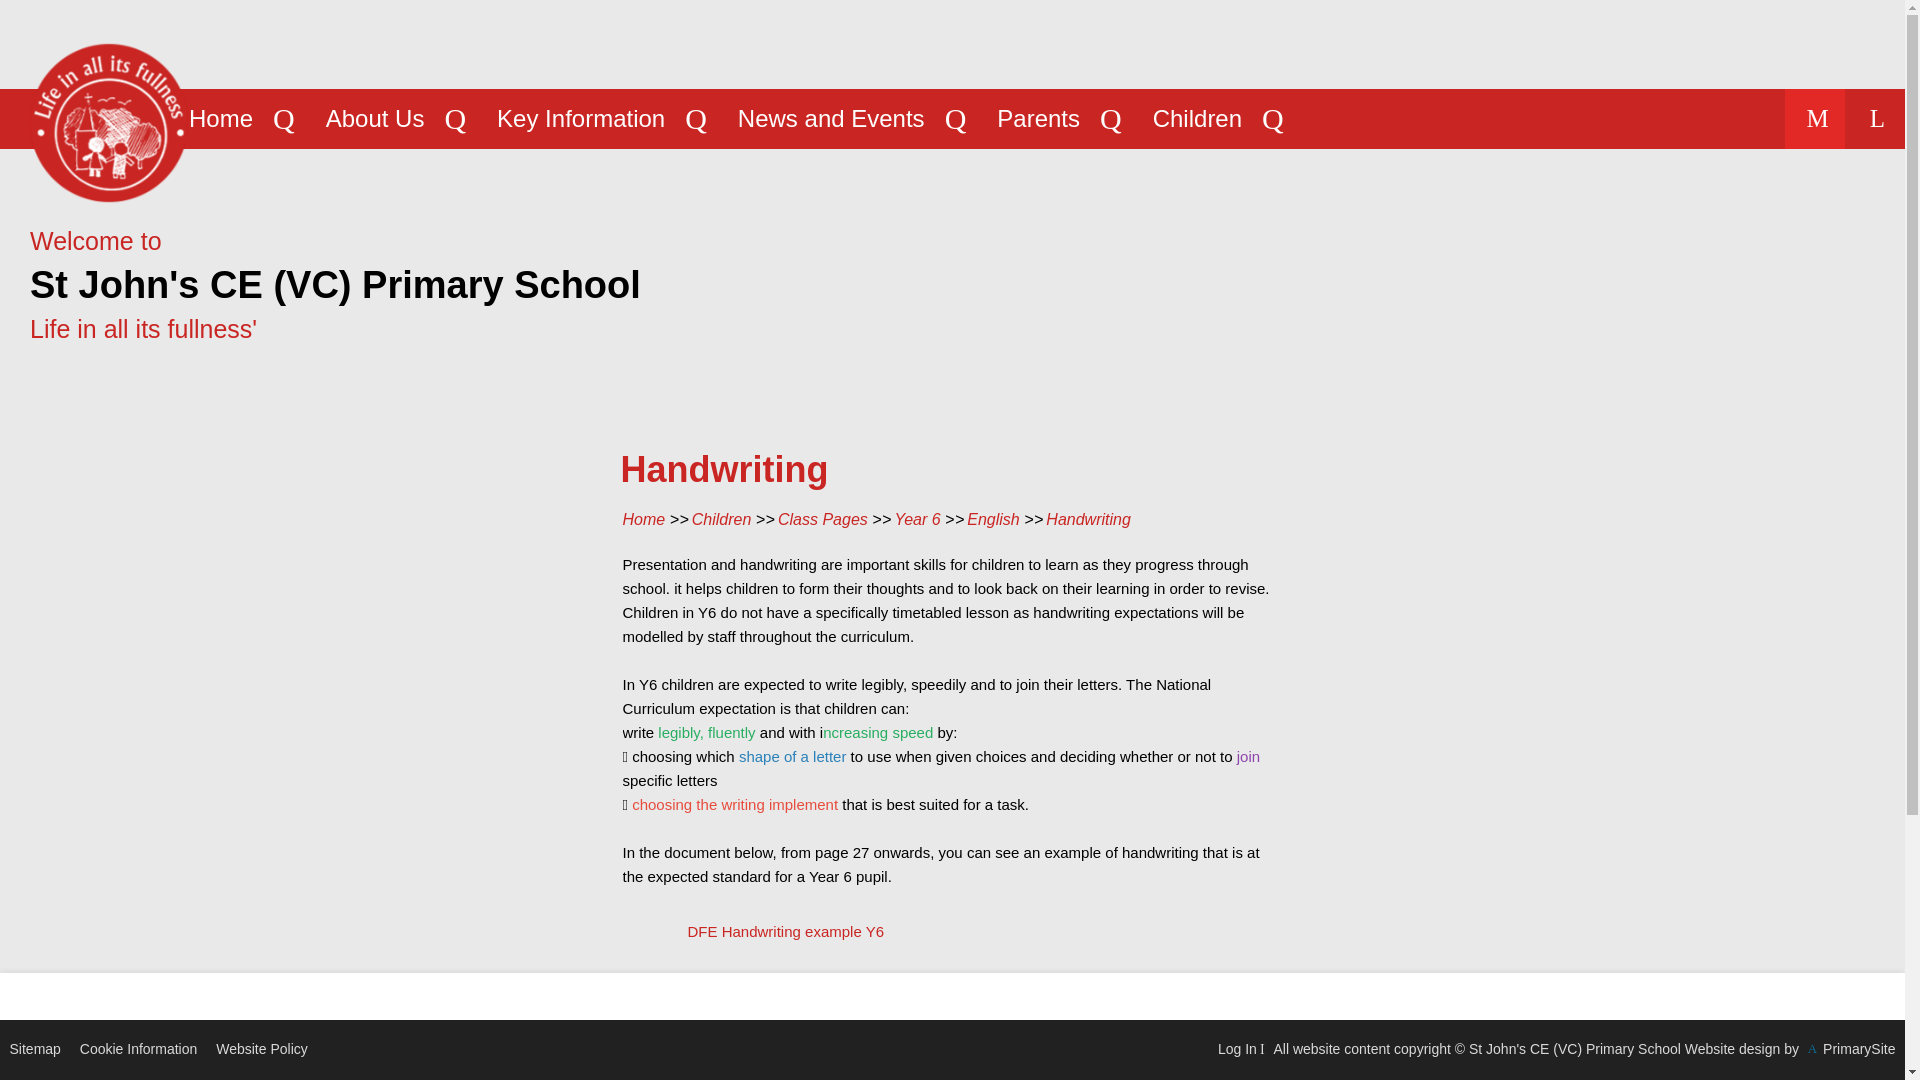 This screenshot has height=1080, width=1920. What do you see at coordinates (220, 118) in the screenshot?
I see `Home` at bounding box center [220, 118].